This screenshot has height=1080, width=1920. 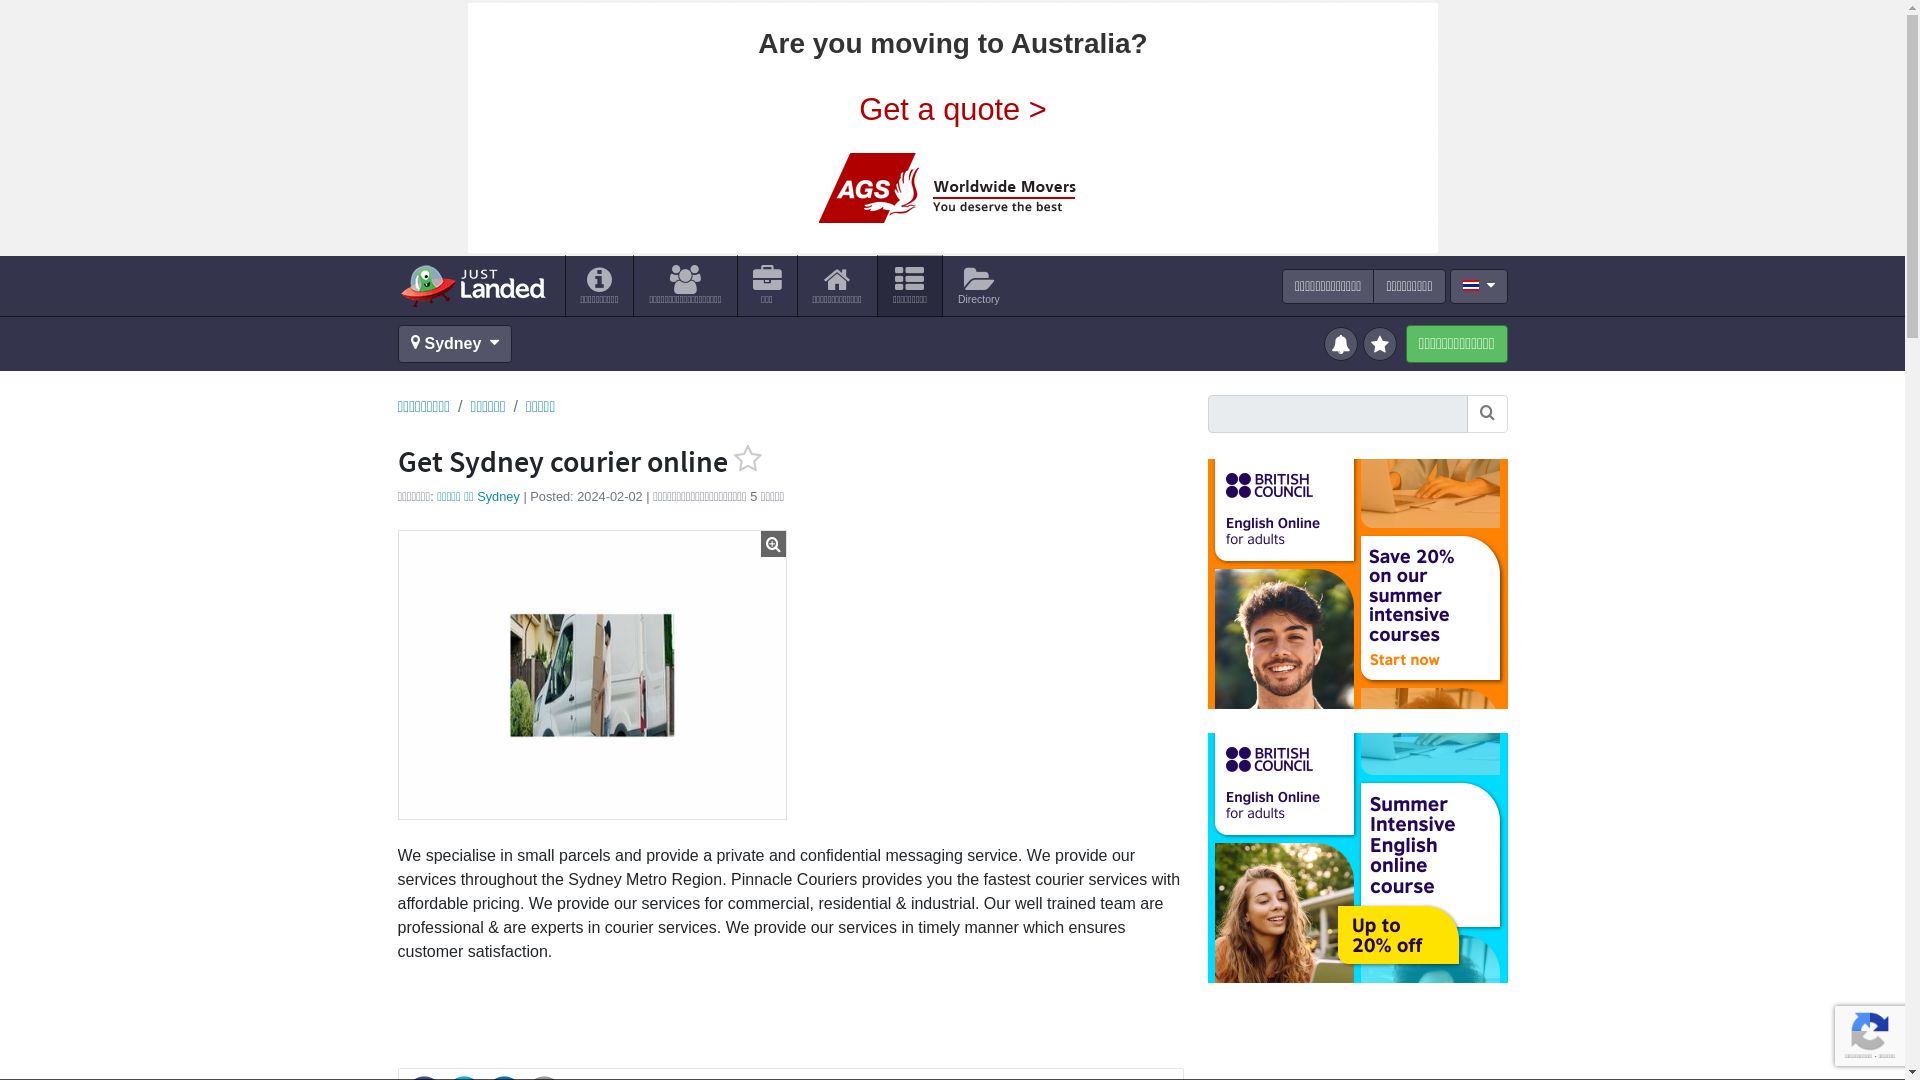 I want to click on Directory, so click(x=978, y=285).